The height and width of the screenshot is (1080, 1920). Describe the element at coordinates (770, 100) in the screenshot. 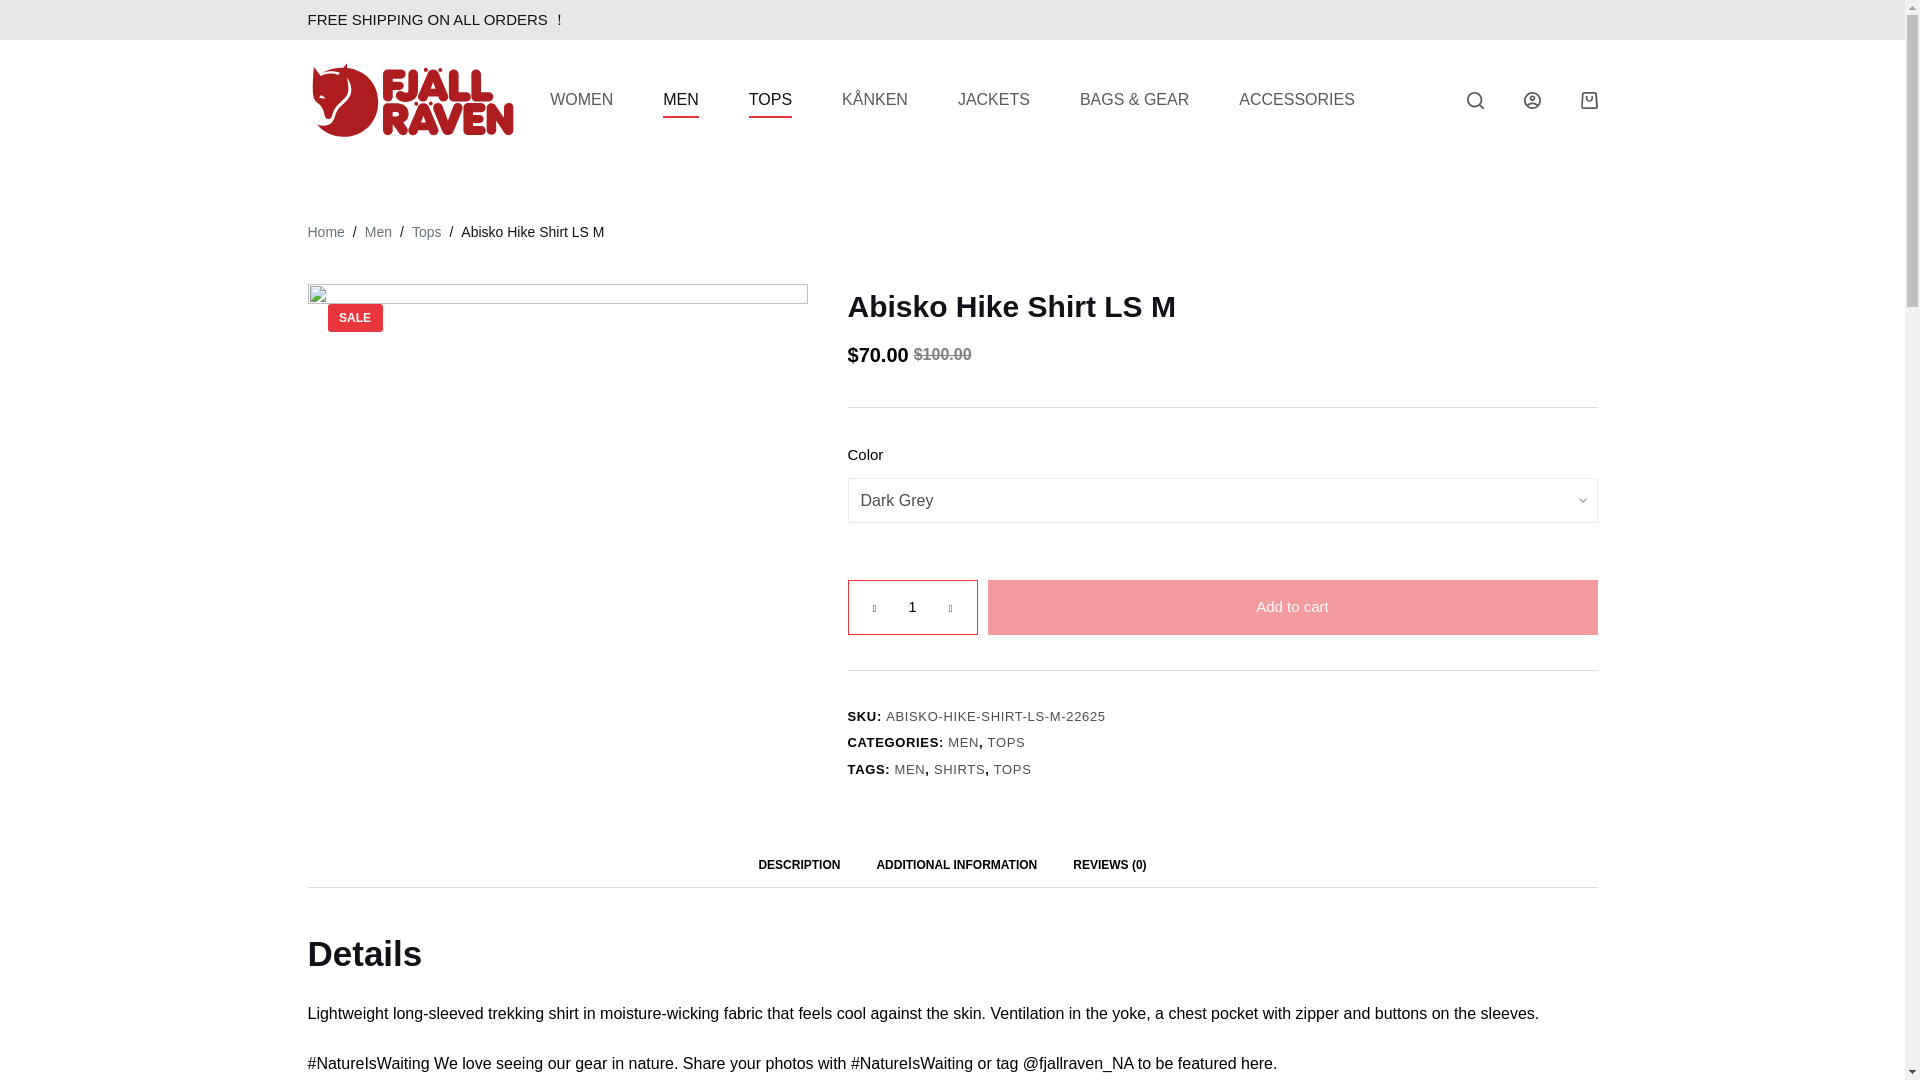

I see `TOPS` at that location.